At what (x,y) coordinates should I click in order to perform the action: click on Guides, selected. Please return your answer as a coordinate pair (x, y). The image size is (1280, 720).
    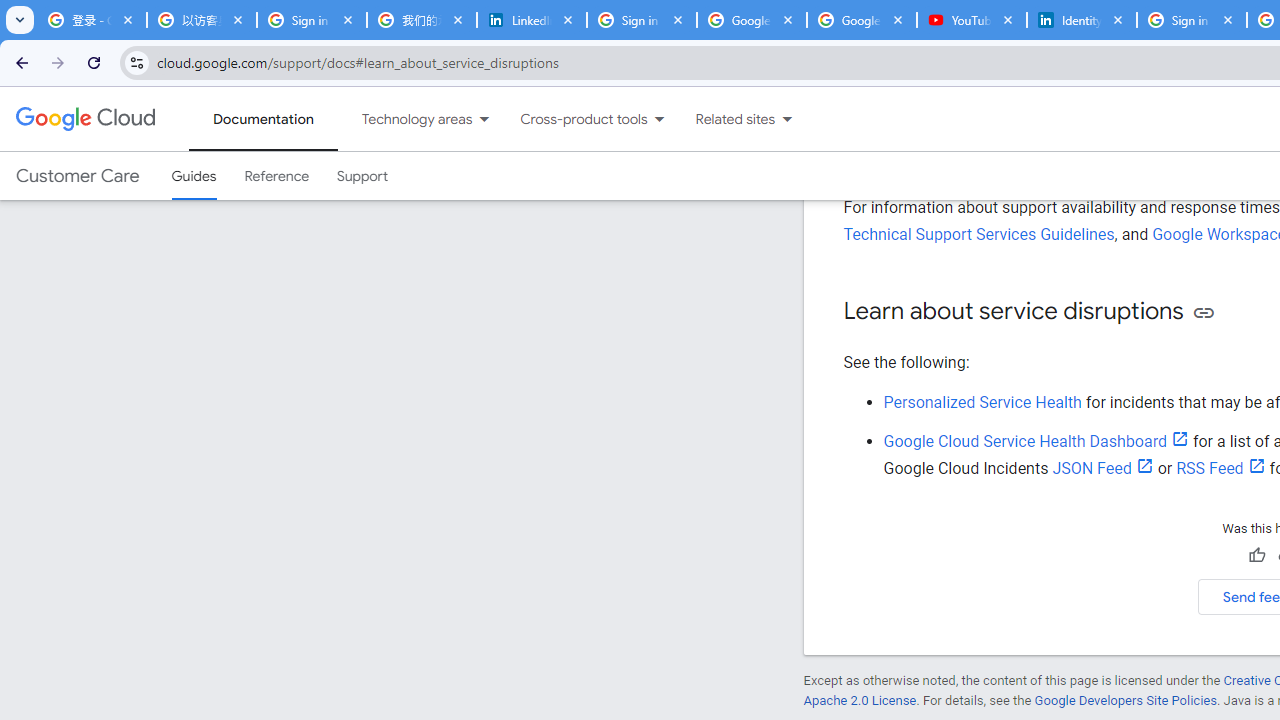
    Looking at the image, I should click on (194, 176).